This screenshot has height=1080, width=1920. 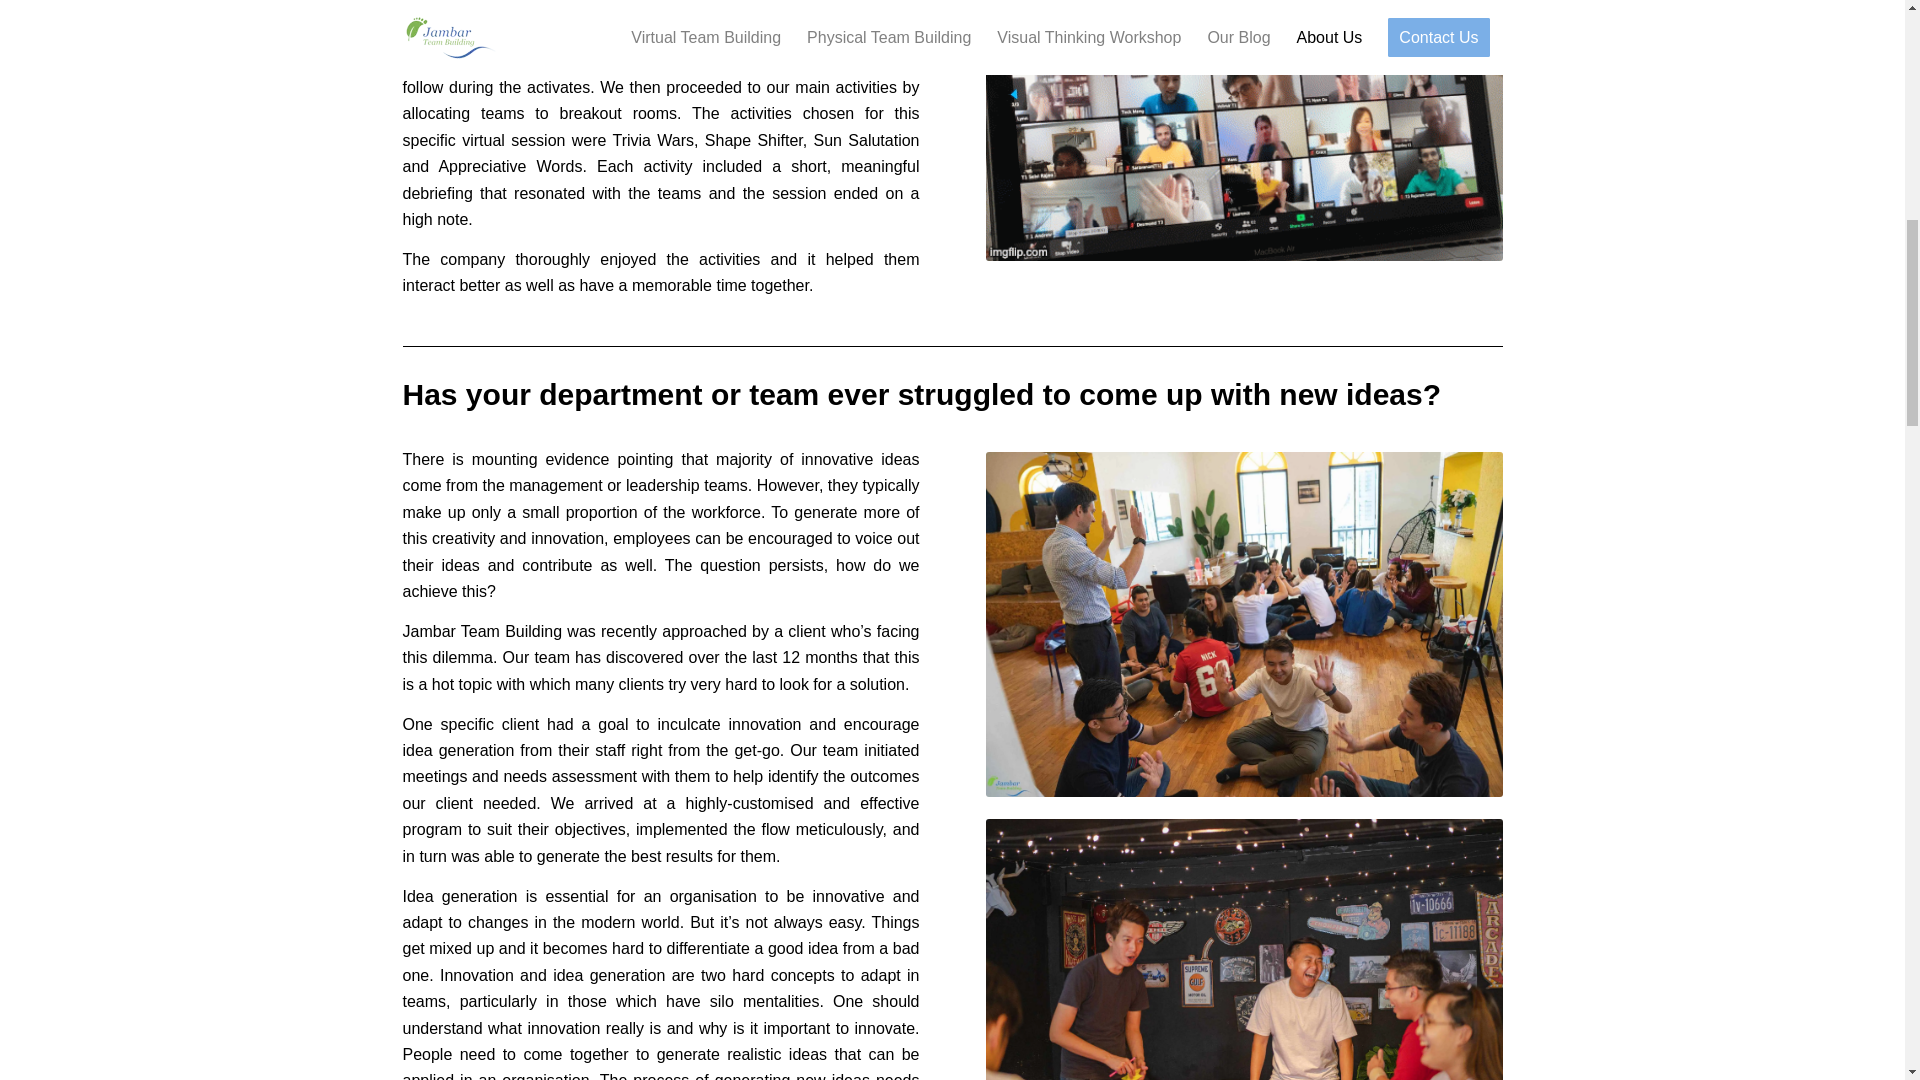 What do you see at coordinates (1244, 131) in the screenshot?
I see `Jambar Virtual Case Study` at bounding box center [1244, 131].